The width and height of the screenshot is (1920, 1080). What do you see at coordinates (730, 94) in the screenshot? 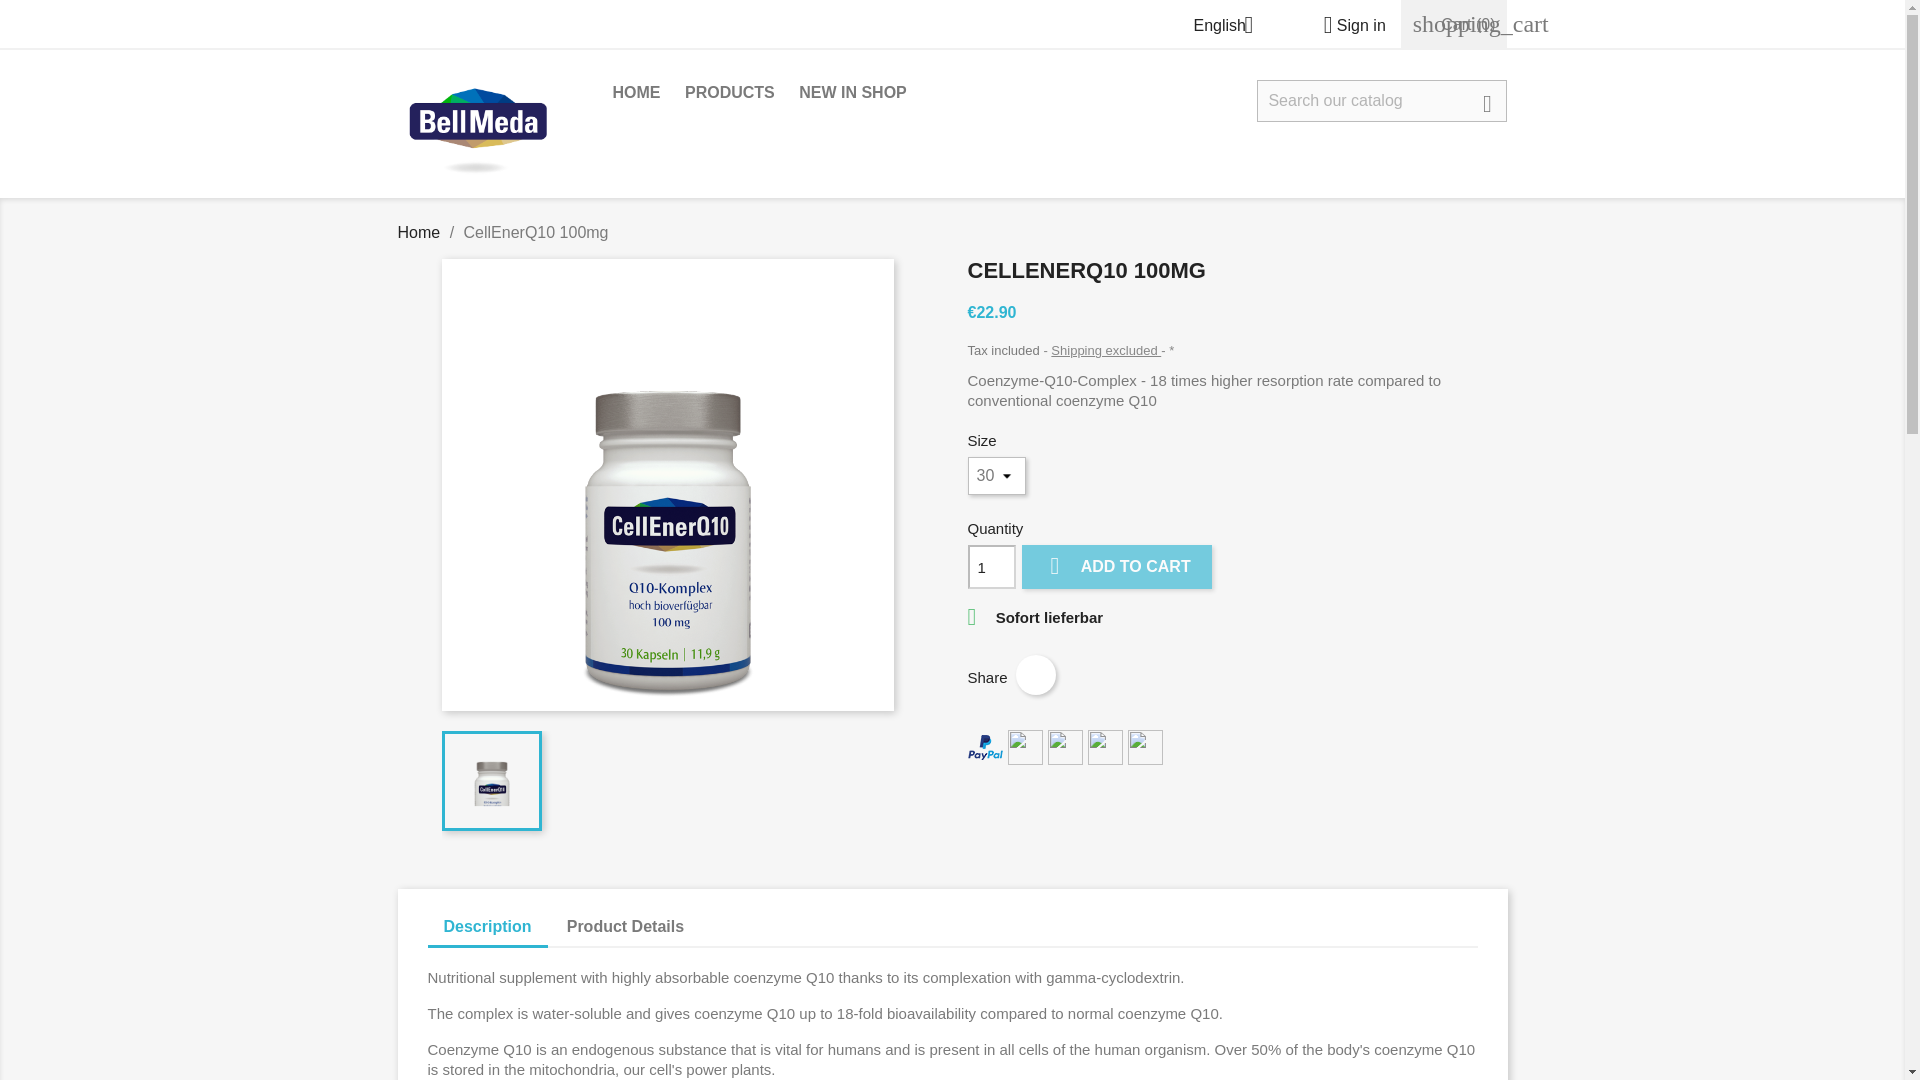
I see `PRODUCTS` at bounding box center [730, 94].